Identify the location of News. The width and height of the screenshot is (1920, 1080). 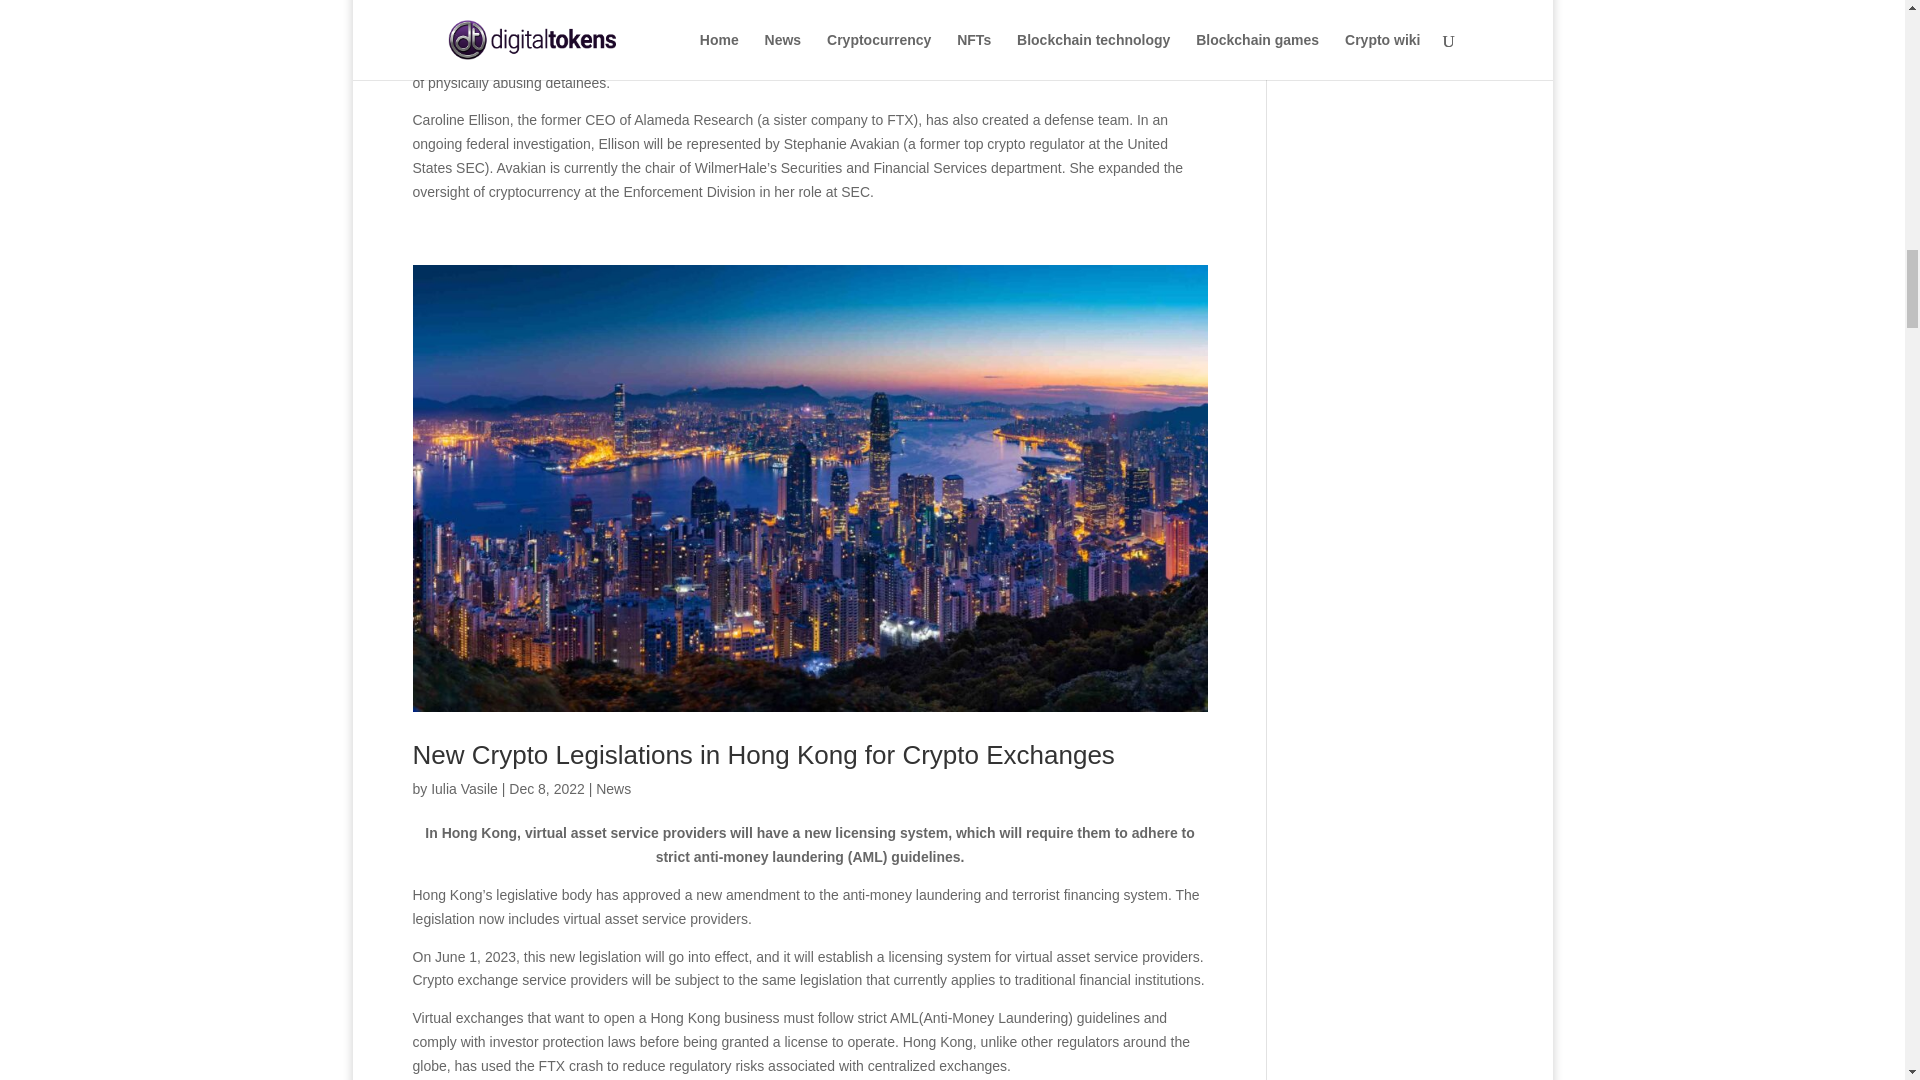
(613, 788).